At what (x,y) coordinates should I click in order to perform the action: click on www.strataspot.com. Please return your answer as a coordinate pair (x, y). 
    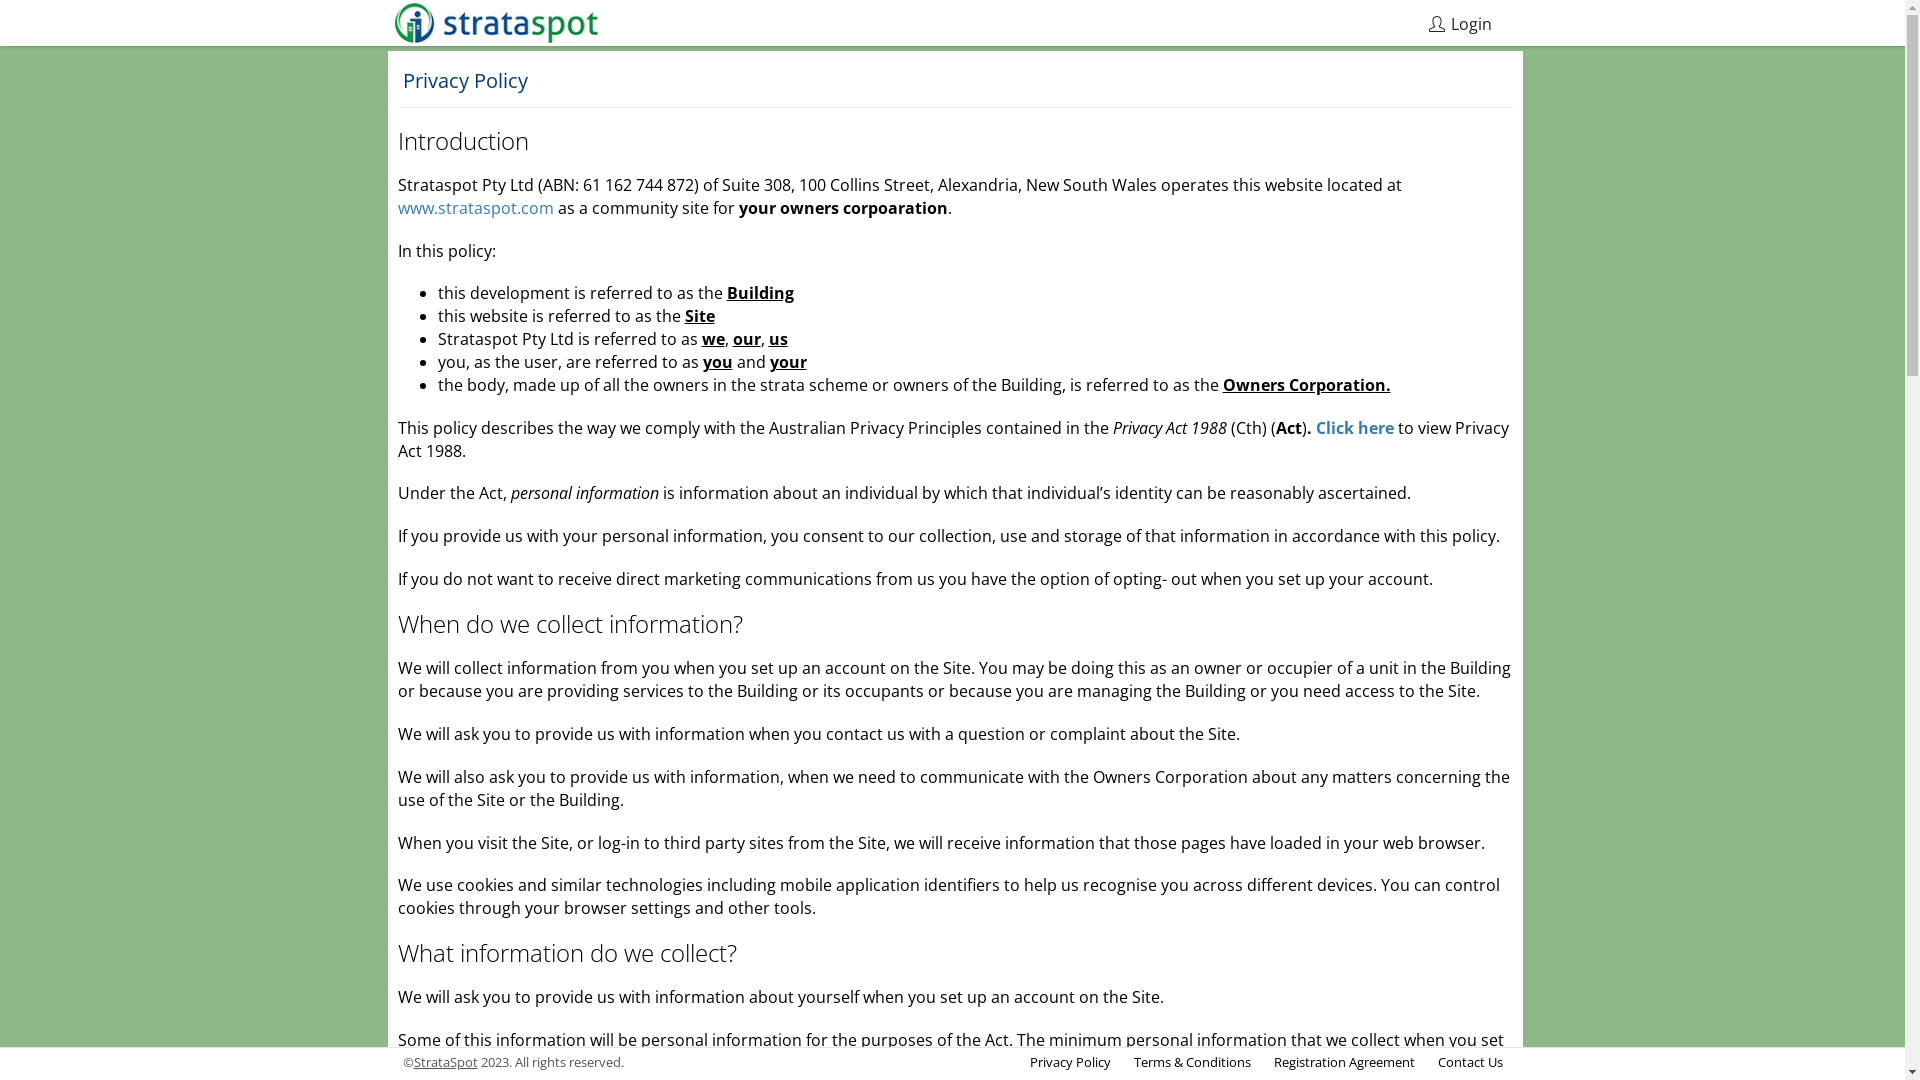
    Looking at the image, I should click on (476, 208).